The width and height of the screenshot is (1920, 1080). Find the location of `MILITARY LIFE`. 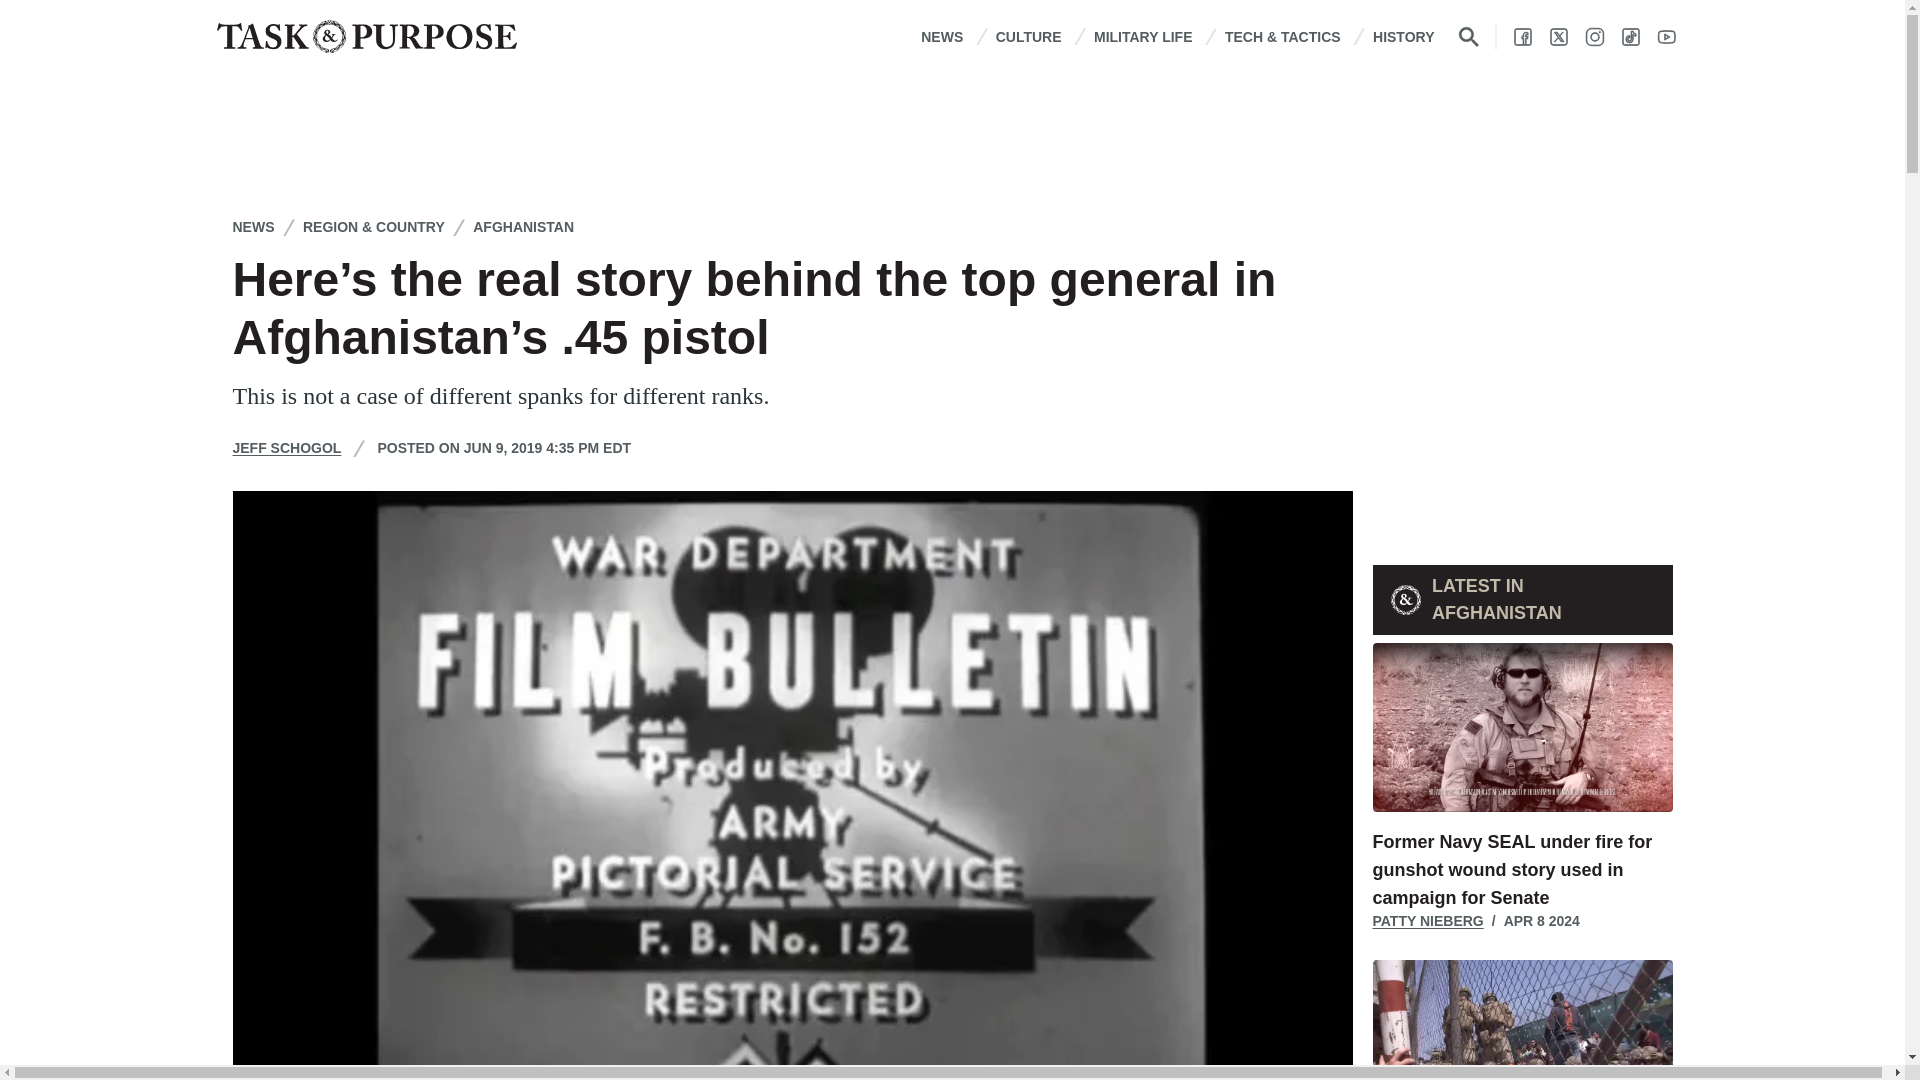

MILITARY LIFE is located at coordinates (1143, 36).